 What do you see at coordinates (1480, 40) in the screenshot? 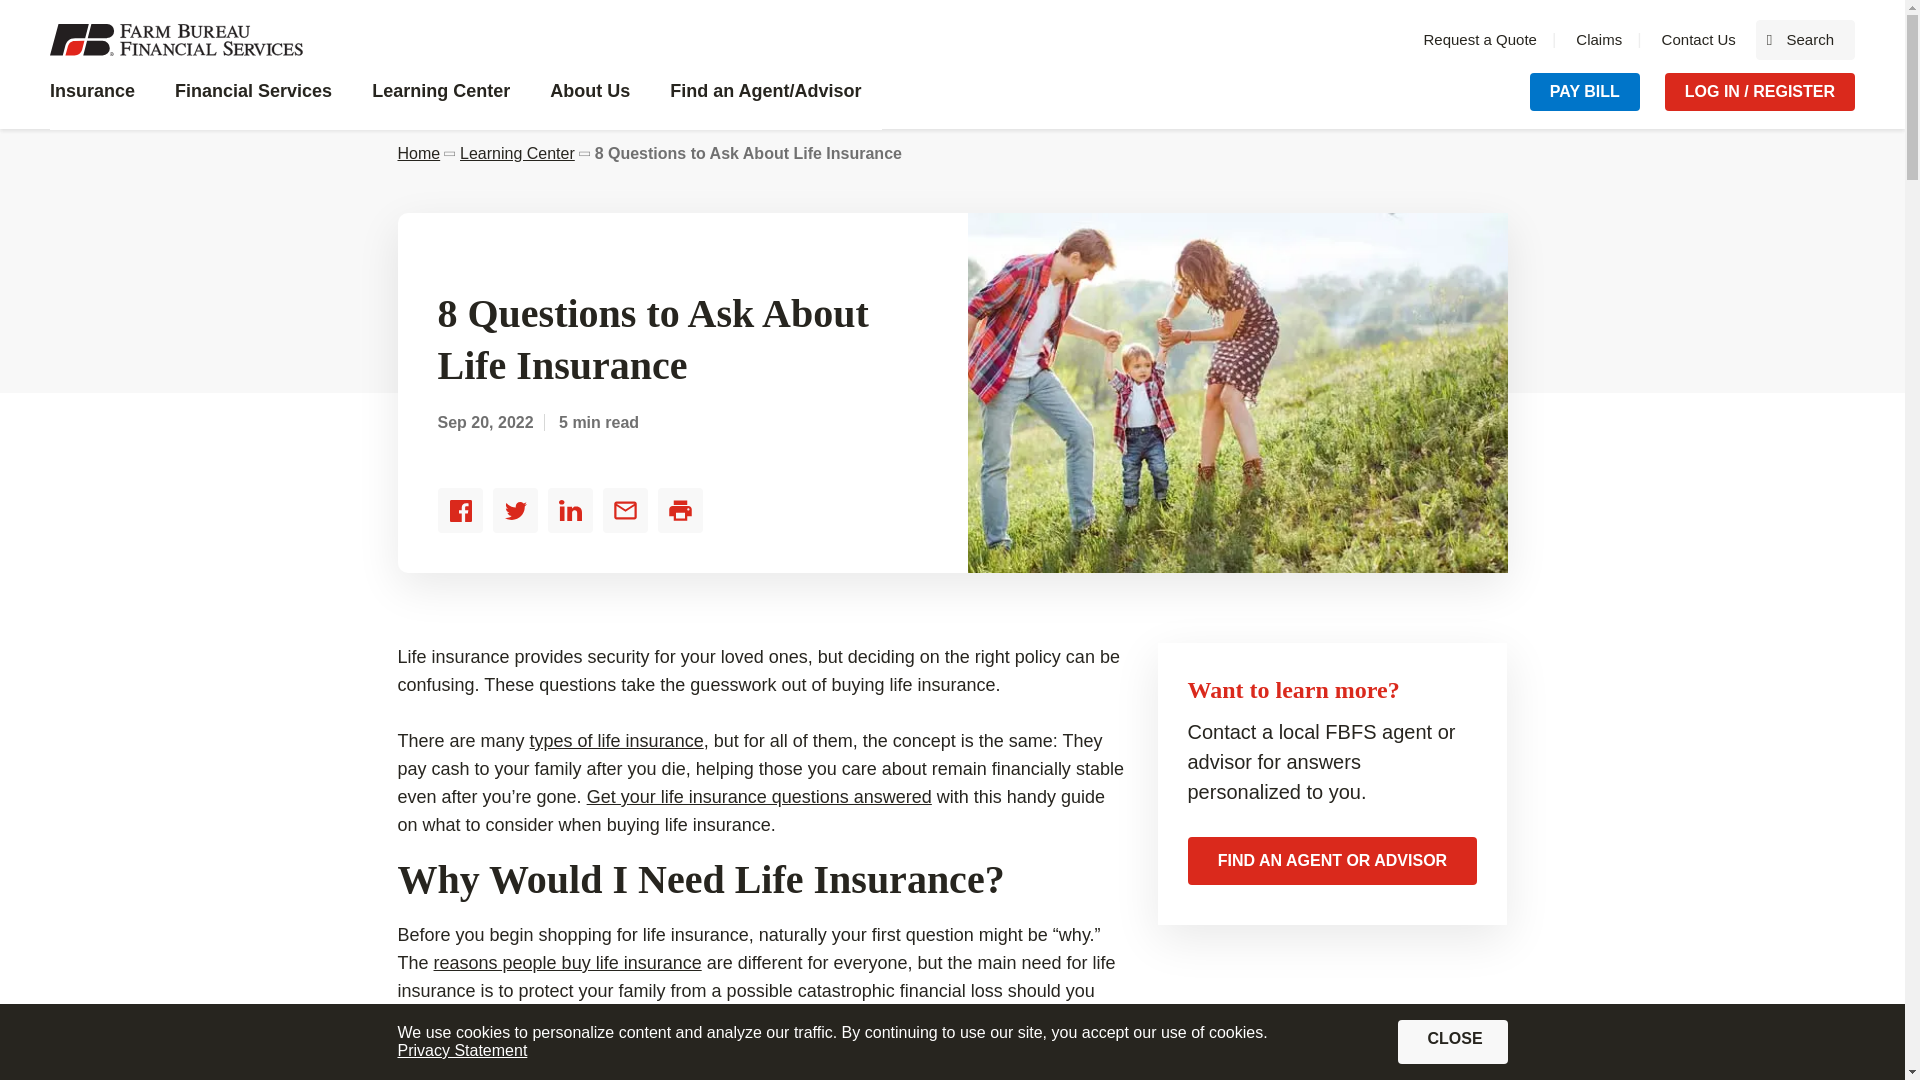
I see `Privacy Statement` at bounding box center [1480, 40].